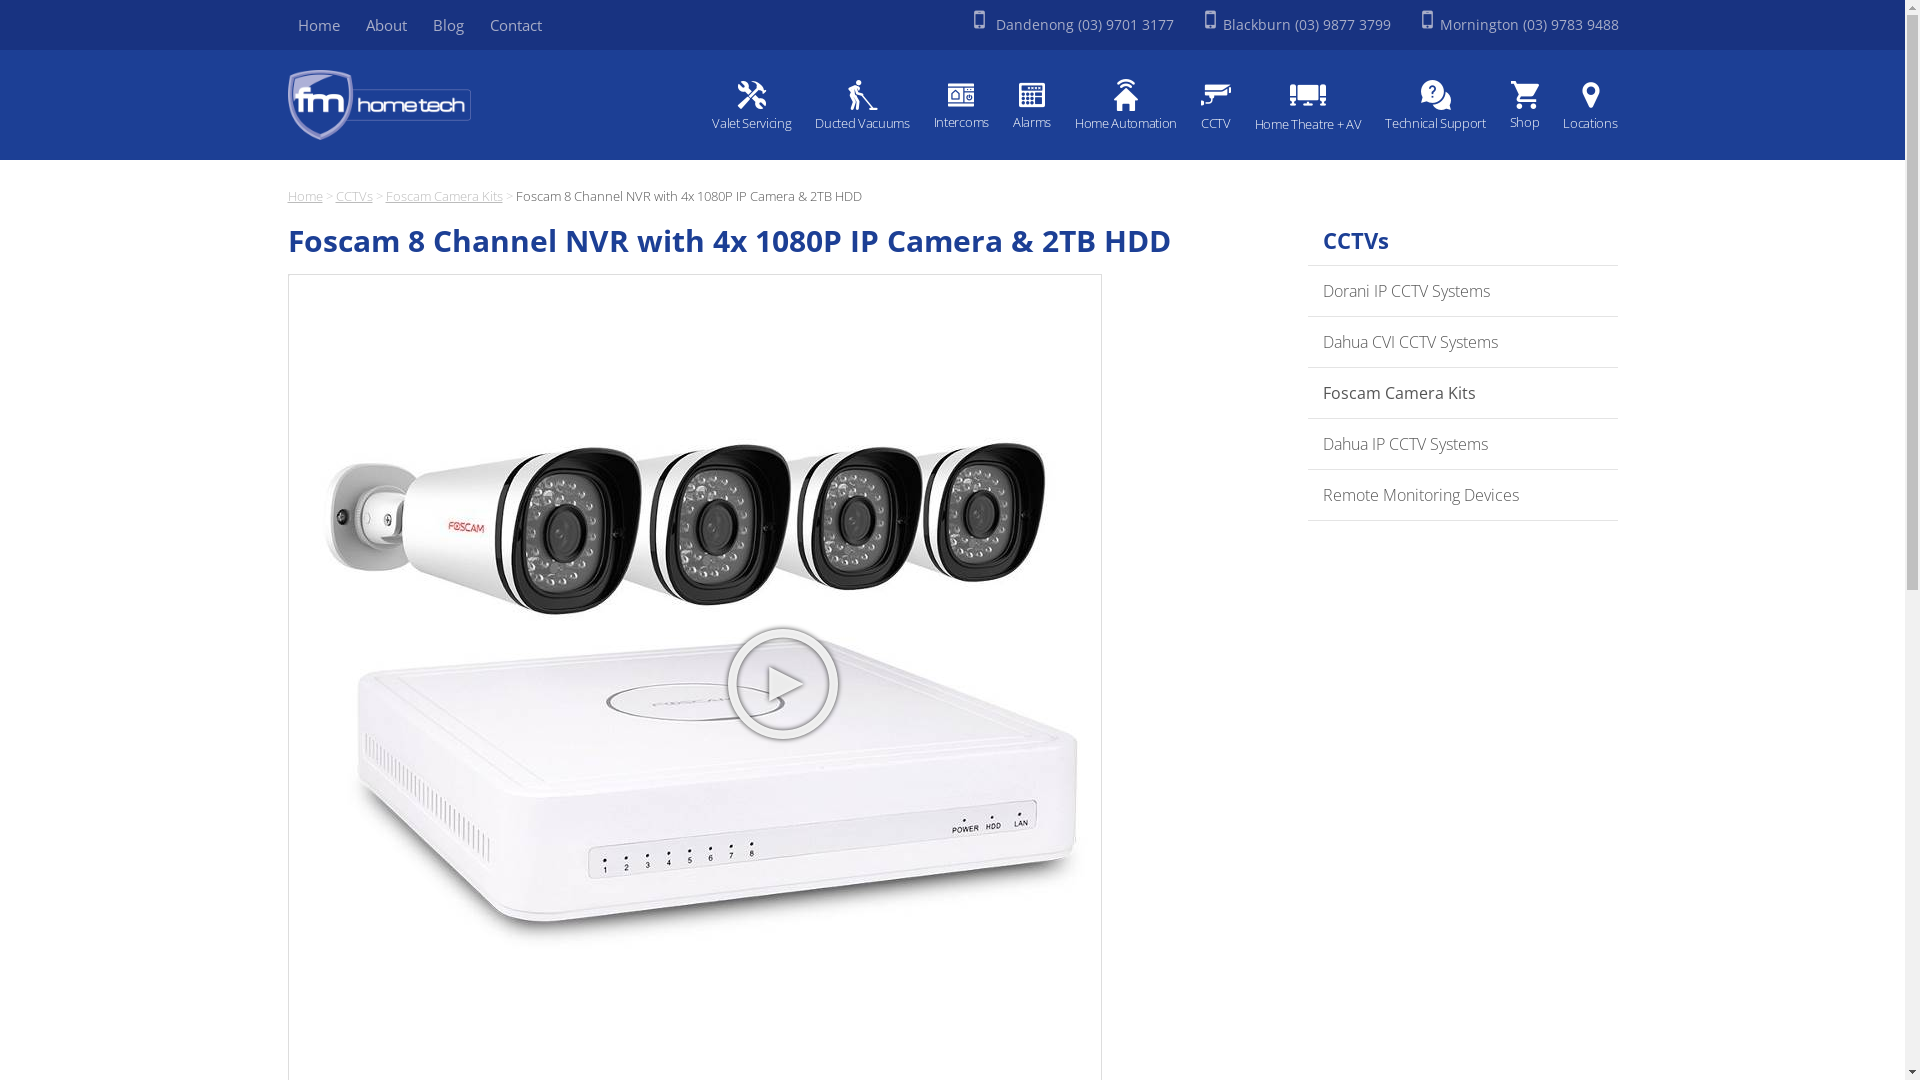 Image resolution: width=1920 pixels, height=1080 pixels. Describe the element at coordinates (1259, 24) in the screenshot. I see `Blackburn` at that location.